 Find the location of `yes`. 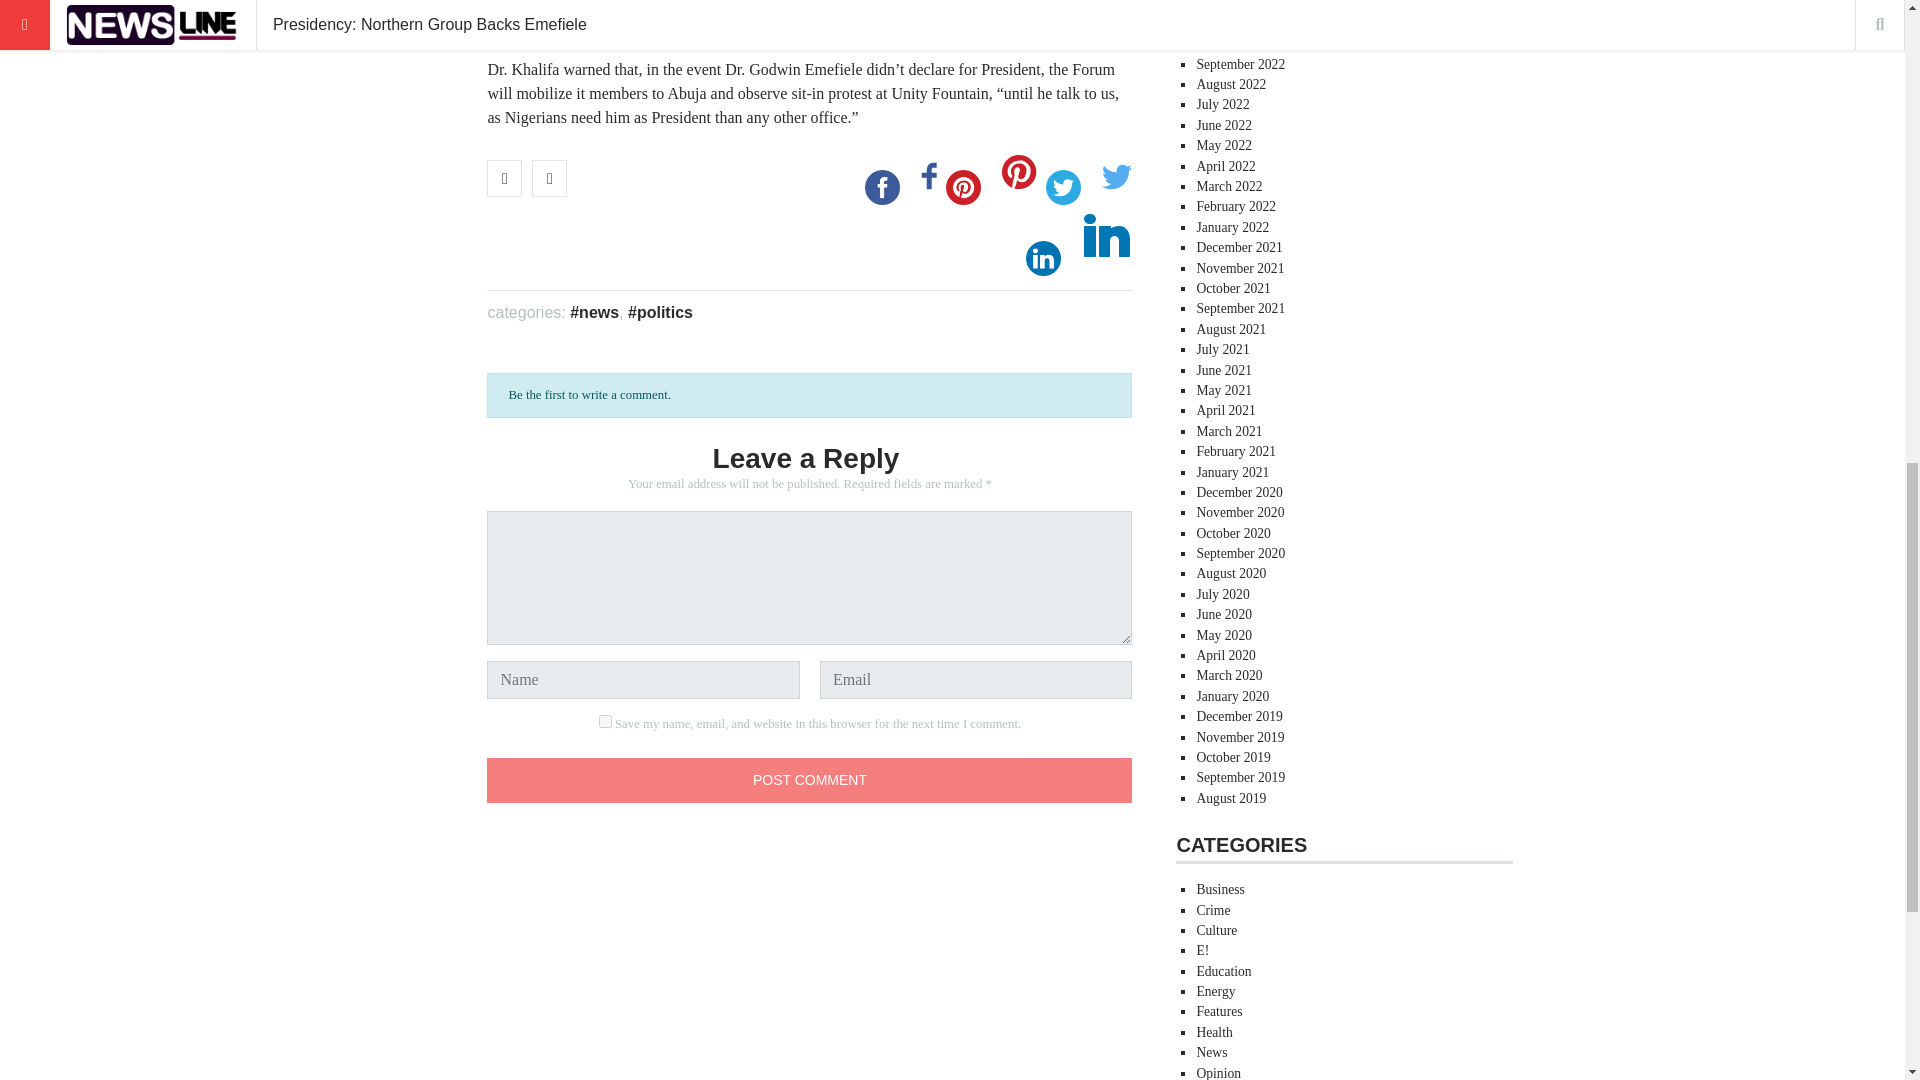

yes is located at coordinates (606, 720).